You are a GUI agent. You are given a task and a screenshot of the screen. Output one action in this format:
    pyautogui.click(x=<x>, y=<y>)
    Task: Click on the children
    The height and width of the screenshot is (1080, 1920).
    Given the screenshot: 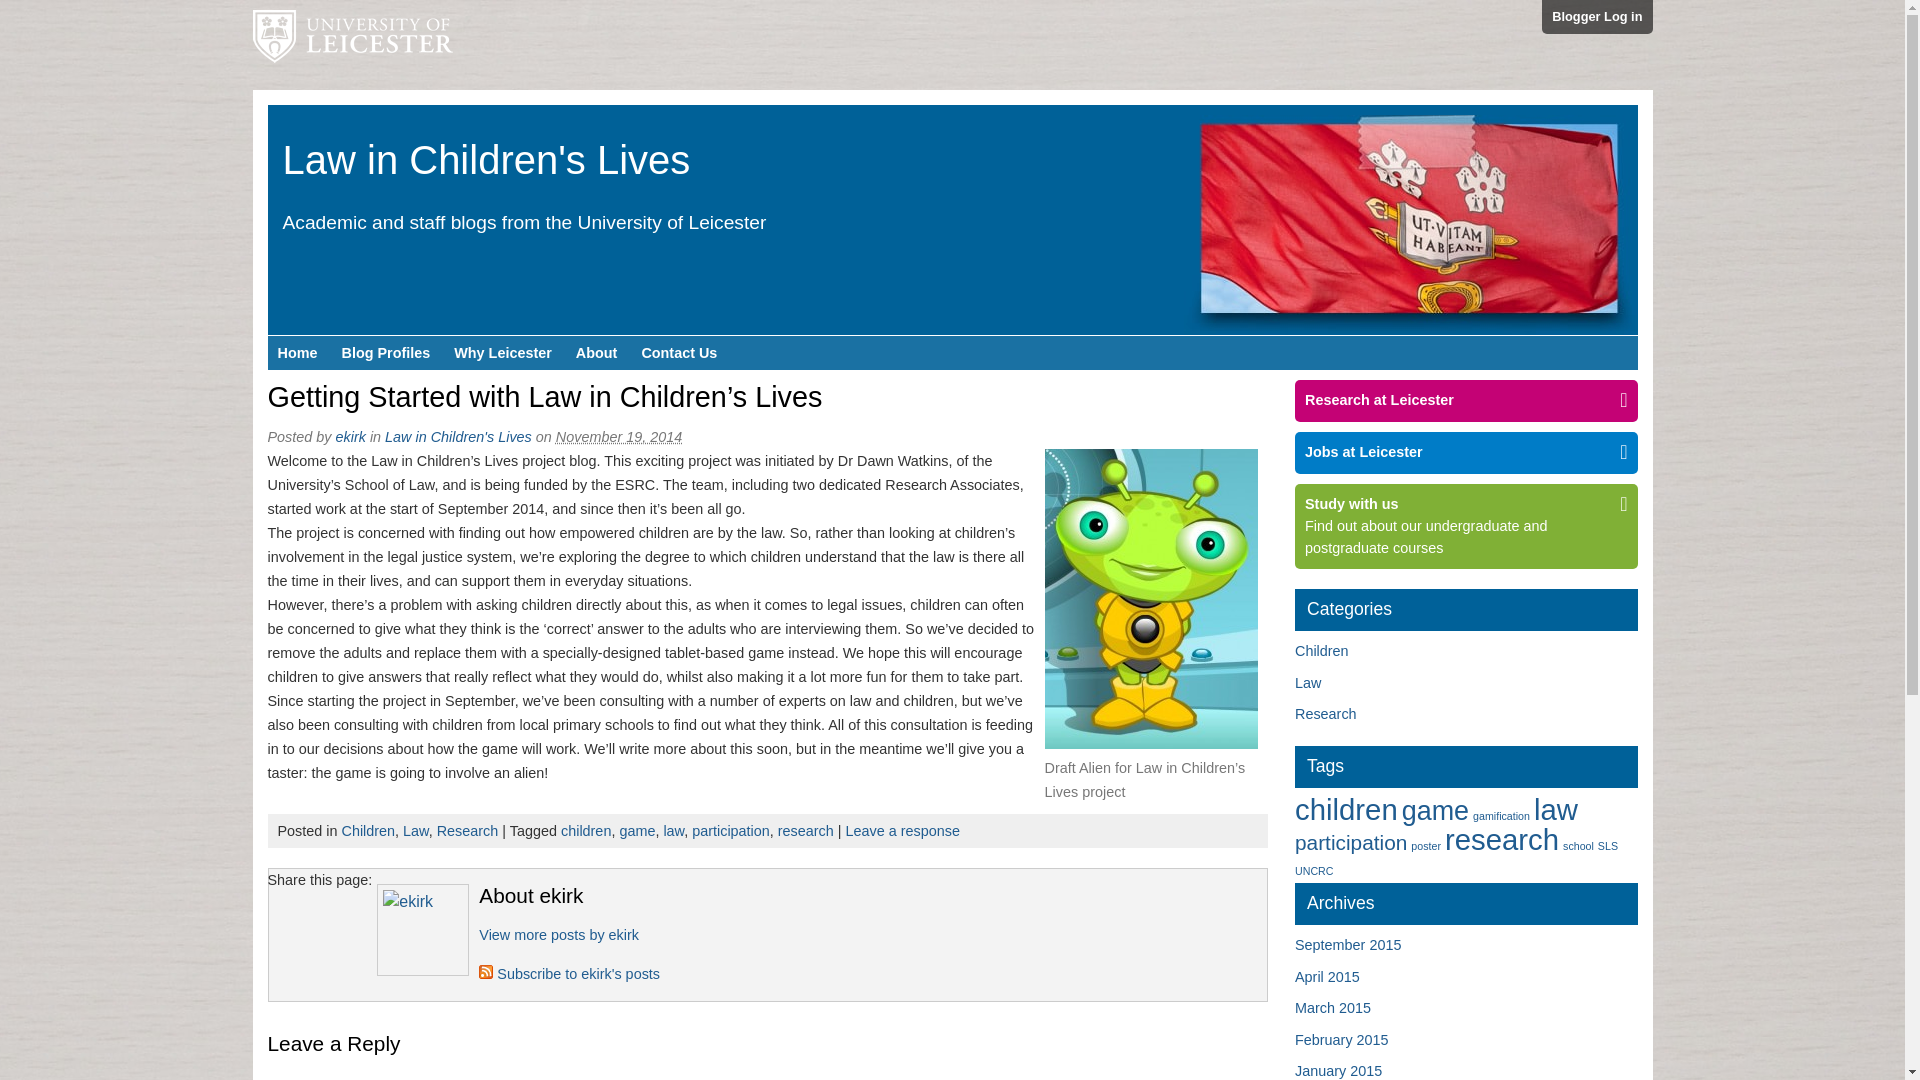 What is the action you would take?
    pyautogui.click(x=585, y=830)
    